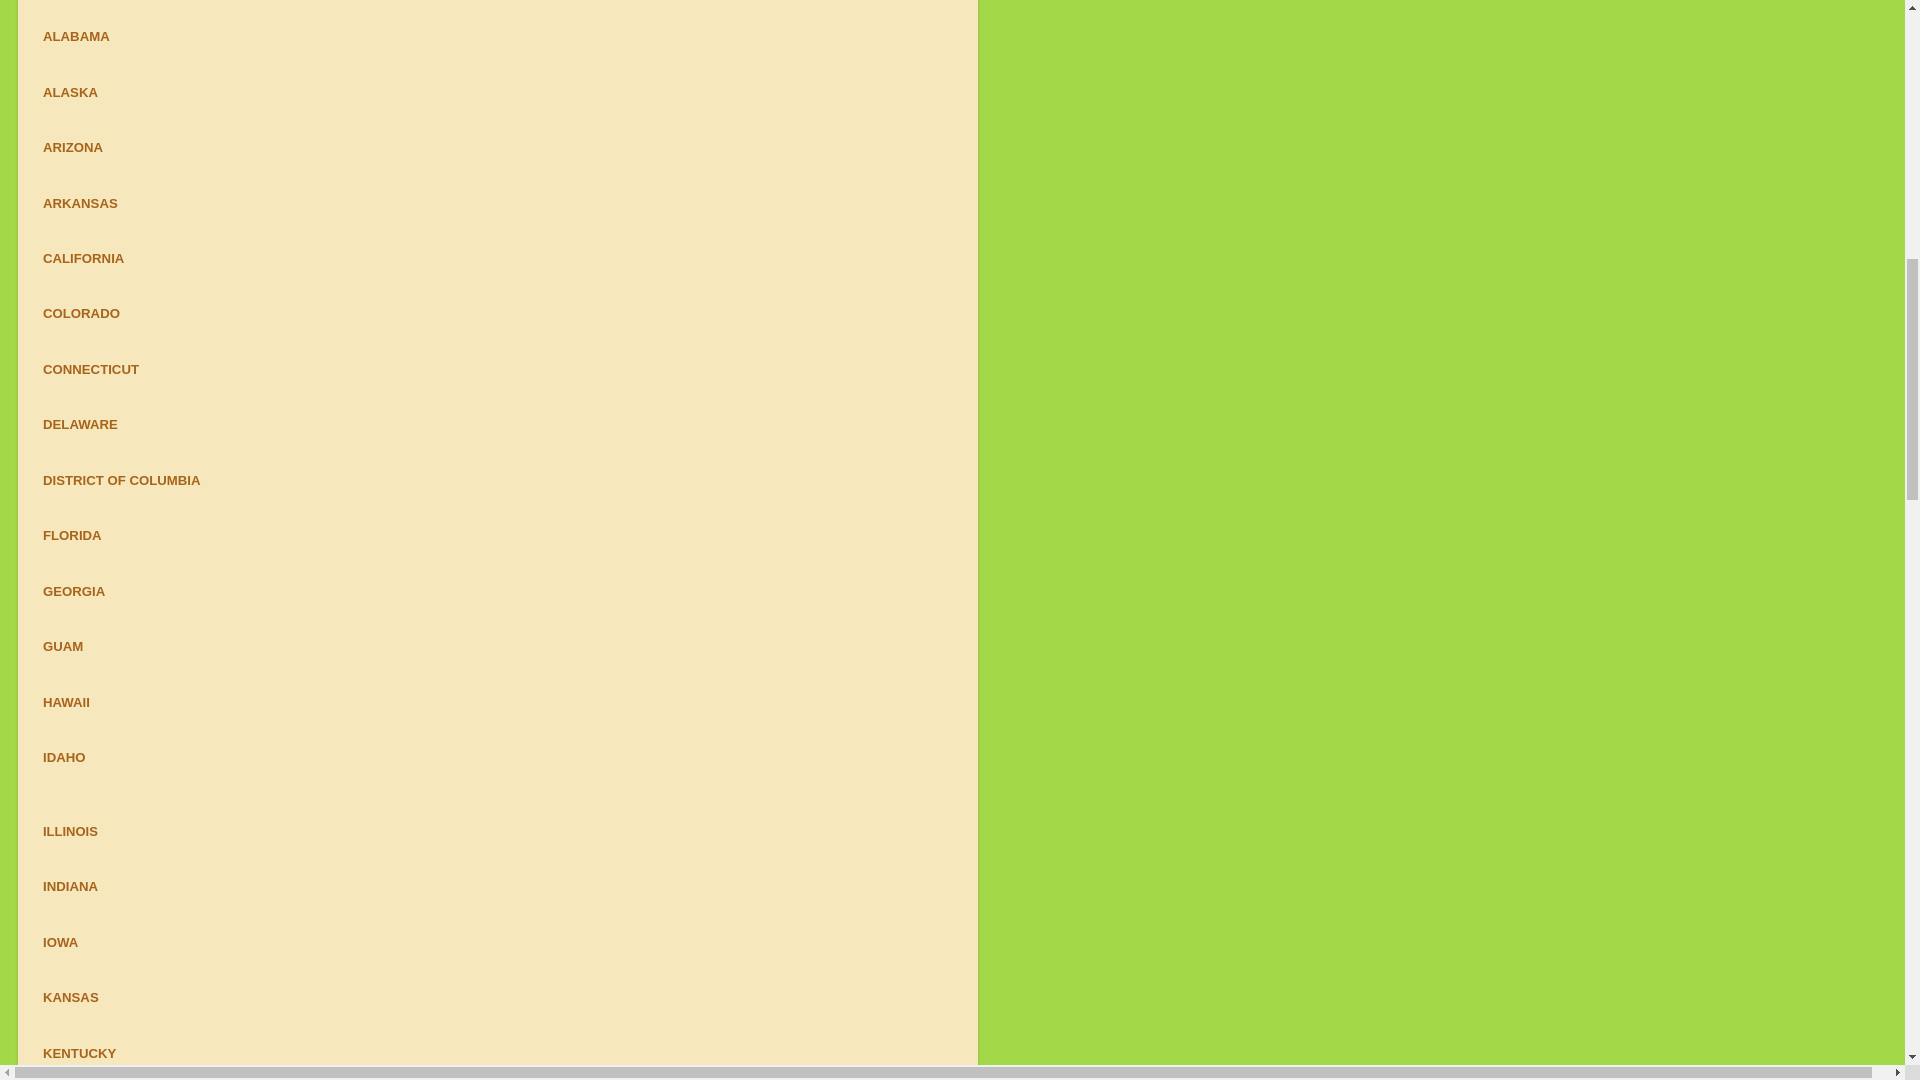 The image size is (1920, 1080). Describe the element at coordinates (90, 368) in the screenshot. I see `CONNECTICUT` at that location.